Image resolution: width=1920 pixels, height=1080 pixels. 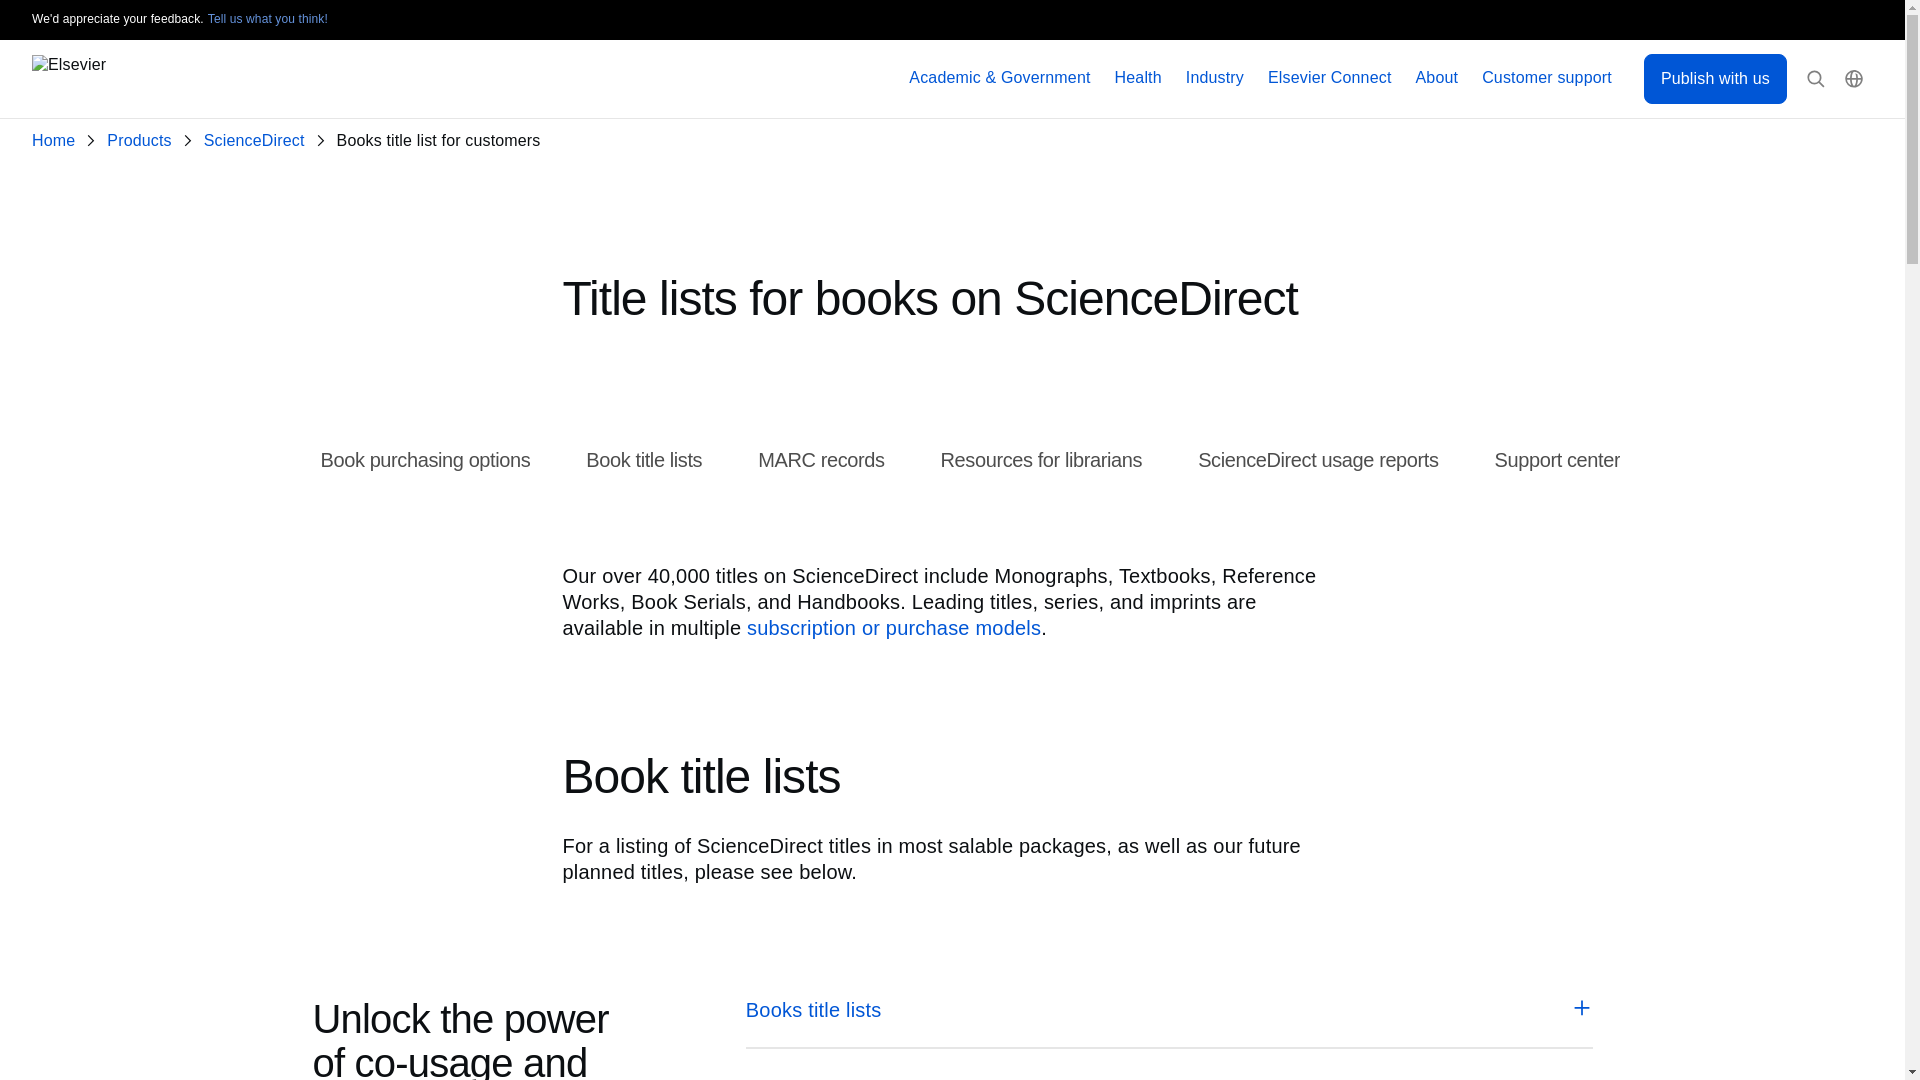 What do you see at coordinates (1547, 78) in the screenshot?
I see `Customer support` at bounding box center [1547, 78].